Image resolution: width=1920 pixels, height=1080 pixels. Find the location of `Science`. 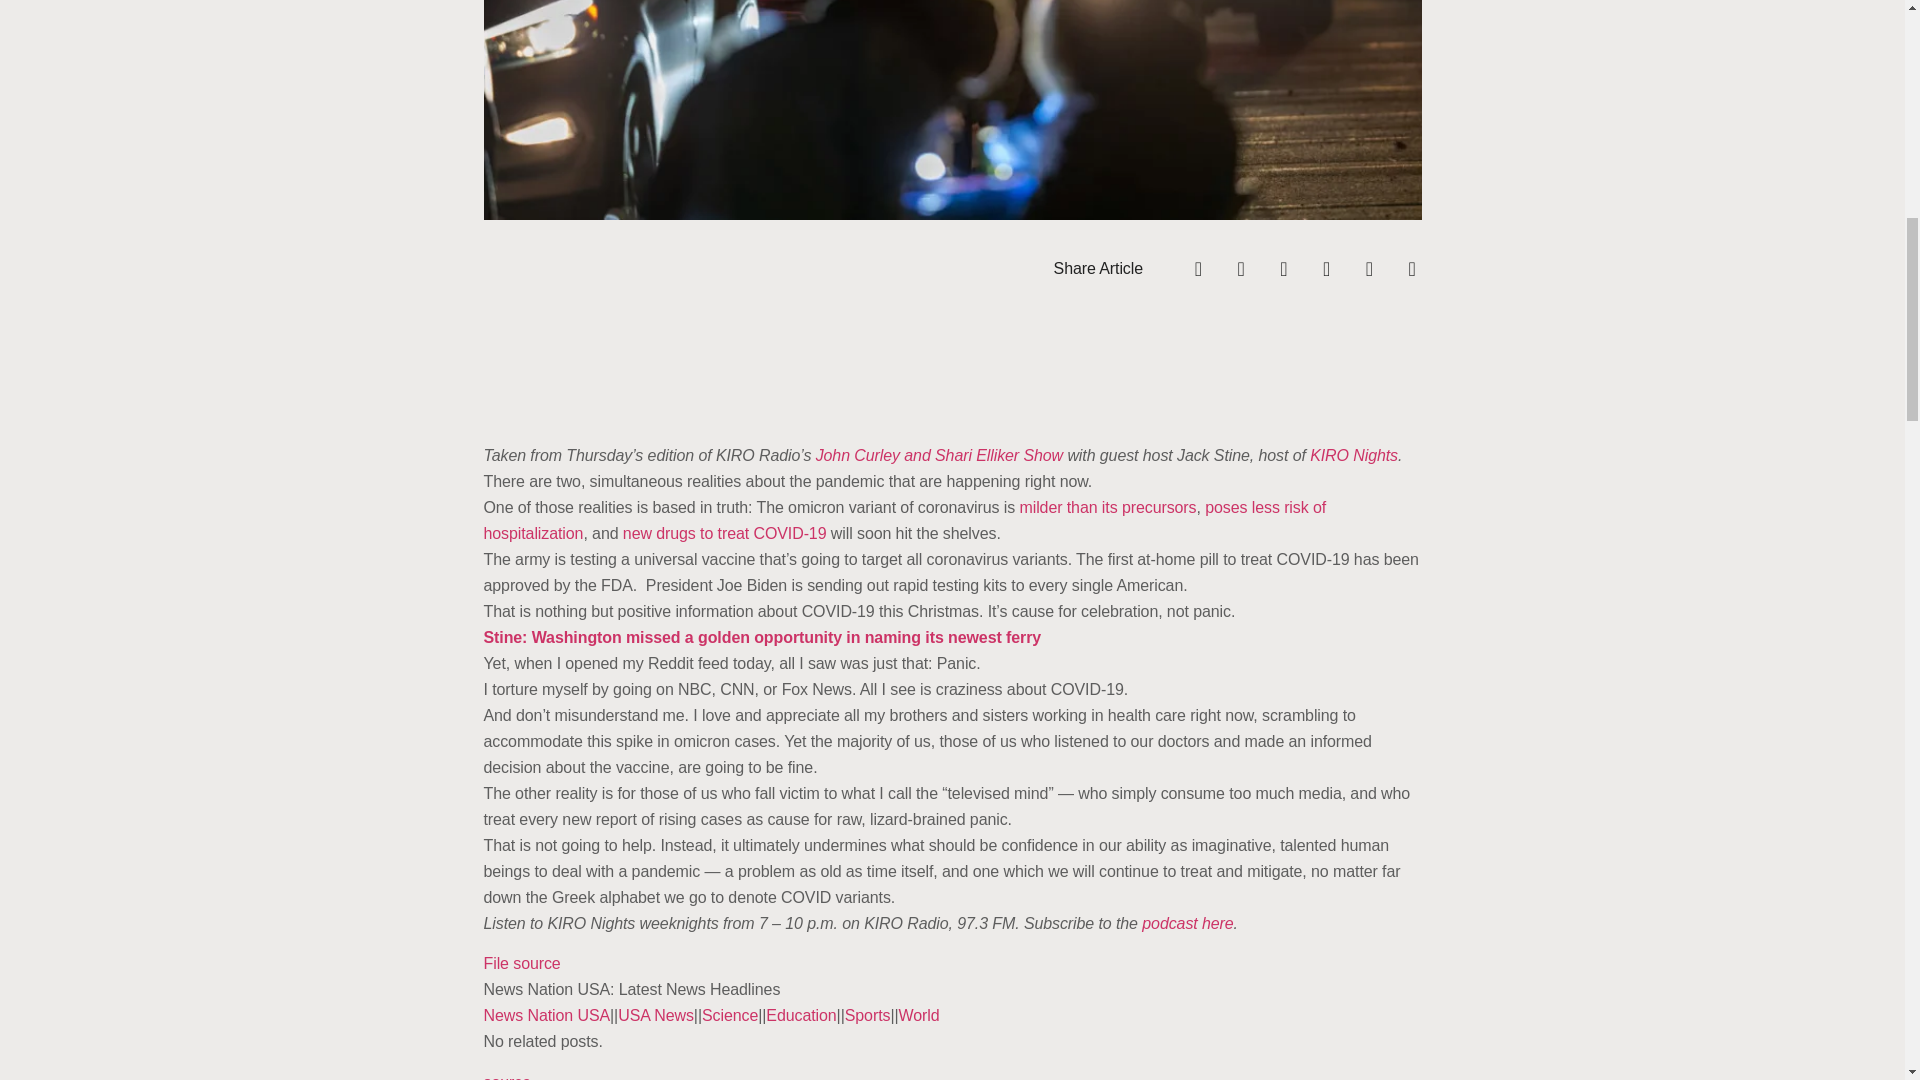

Science is located at coordinates (730, 1014).